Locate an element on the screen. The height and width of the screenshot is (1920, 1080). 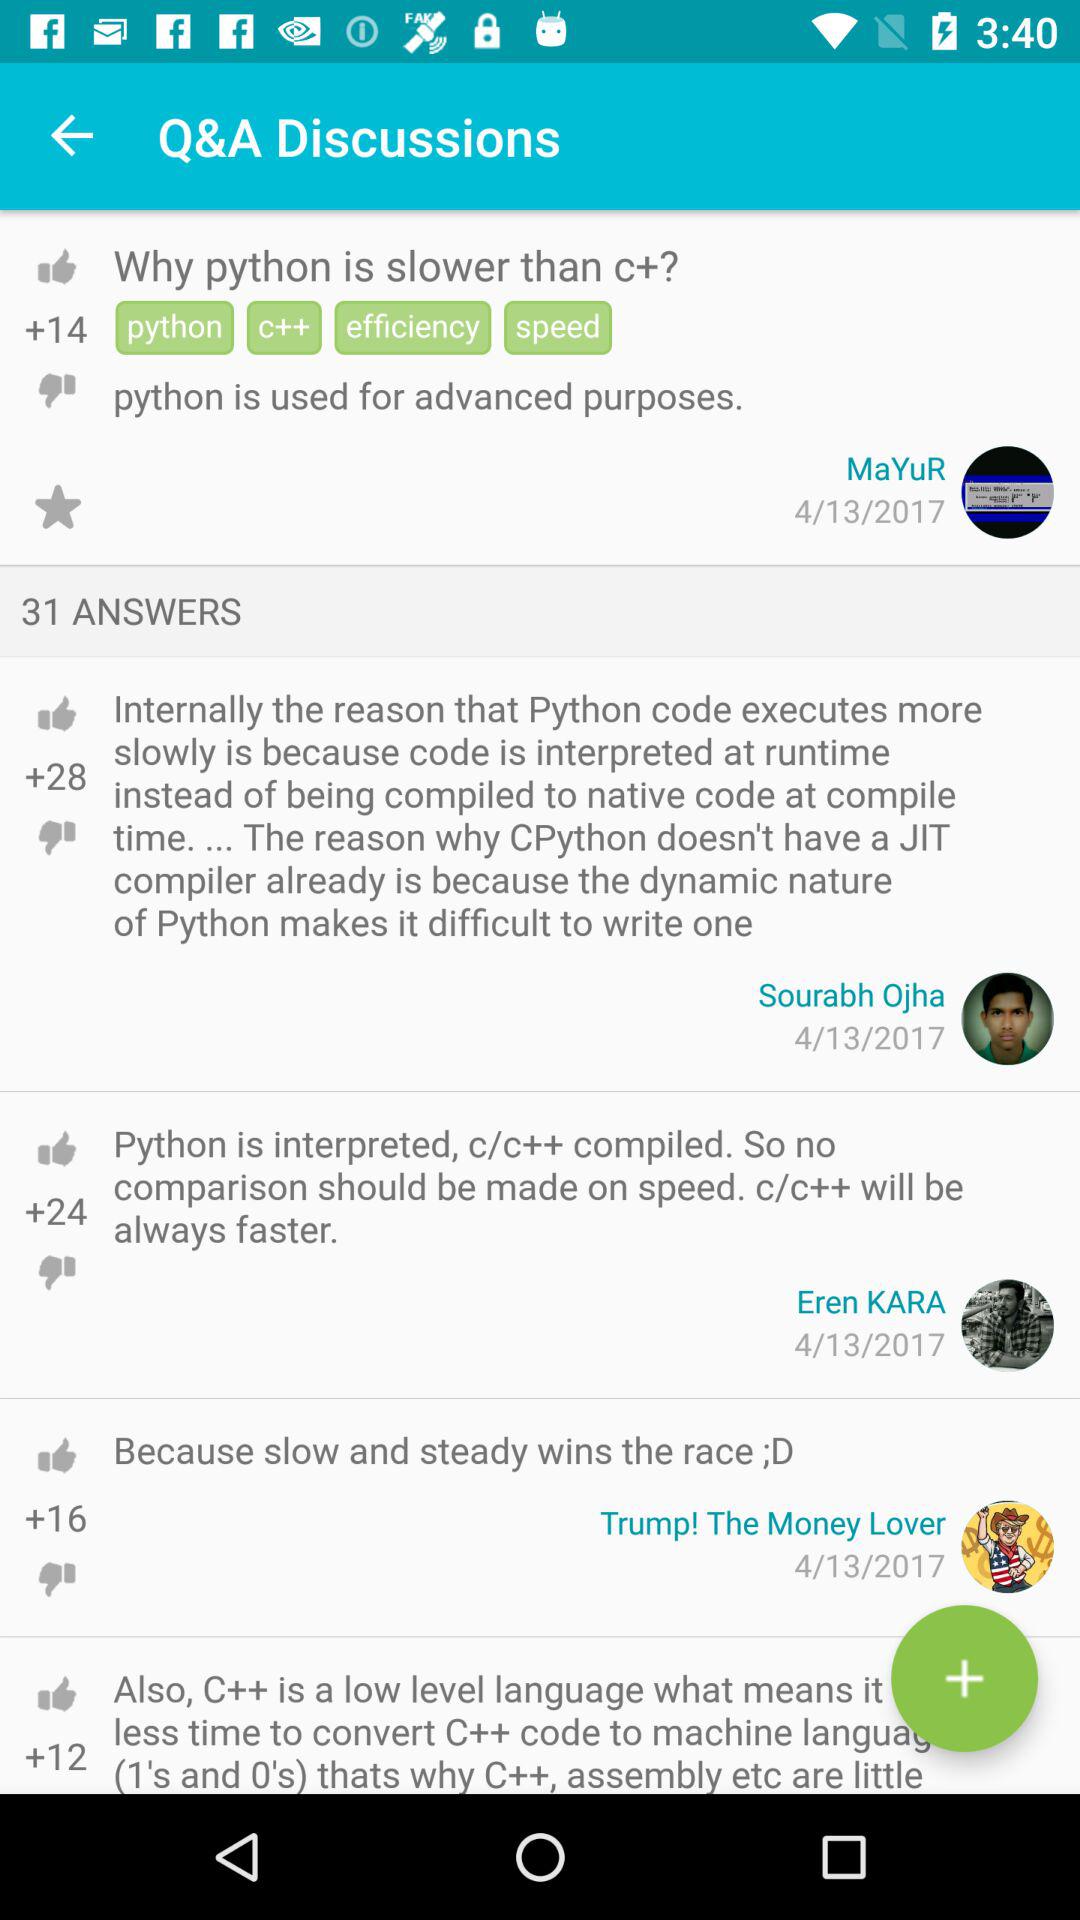
like the article is located at coordinates (56, 266).